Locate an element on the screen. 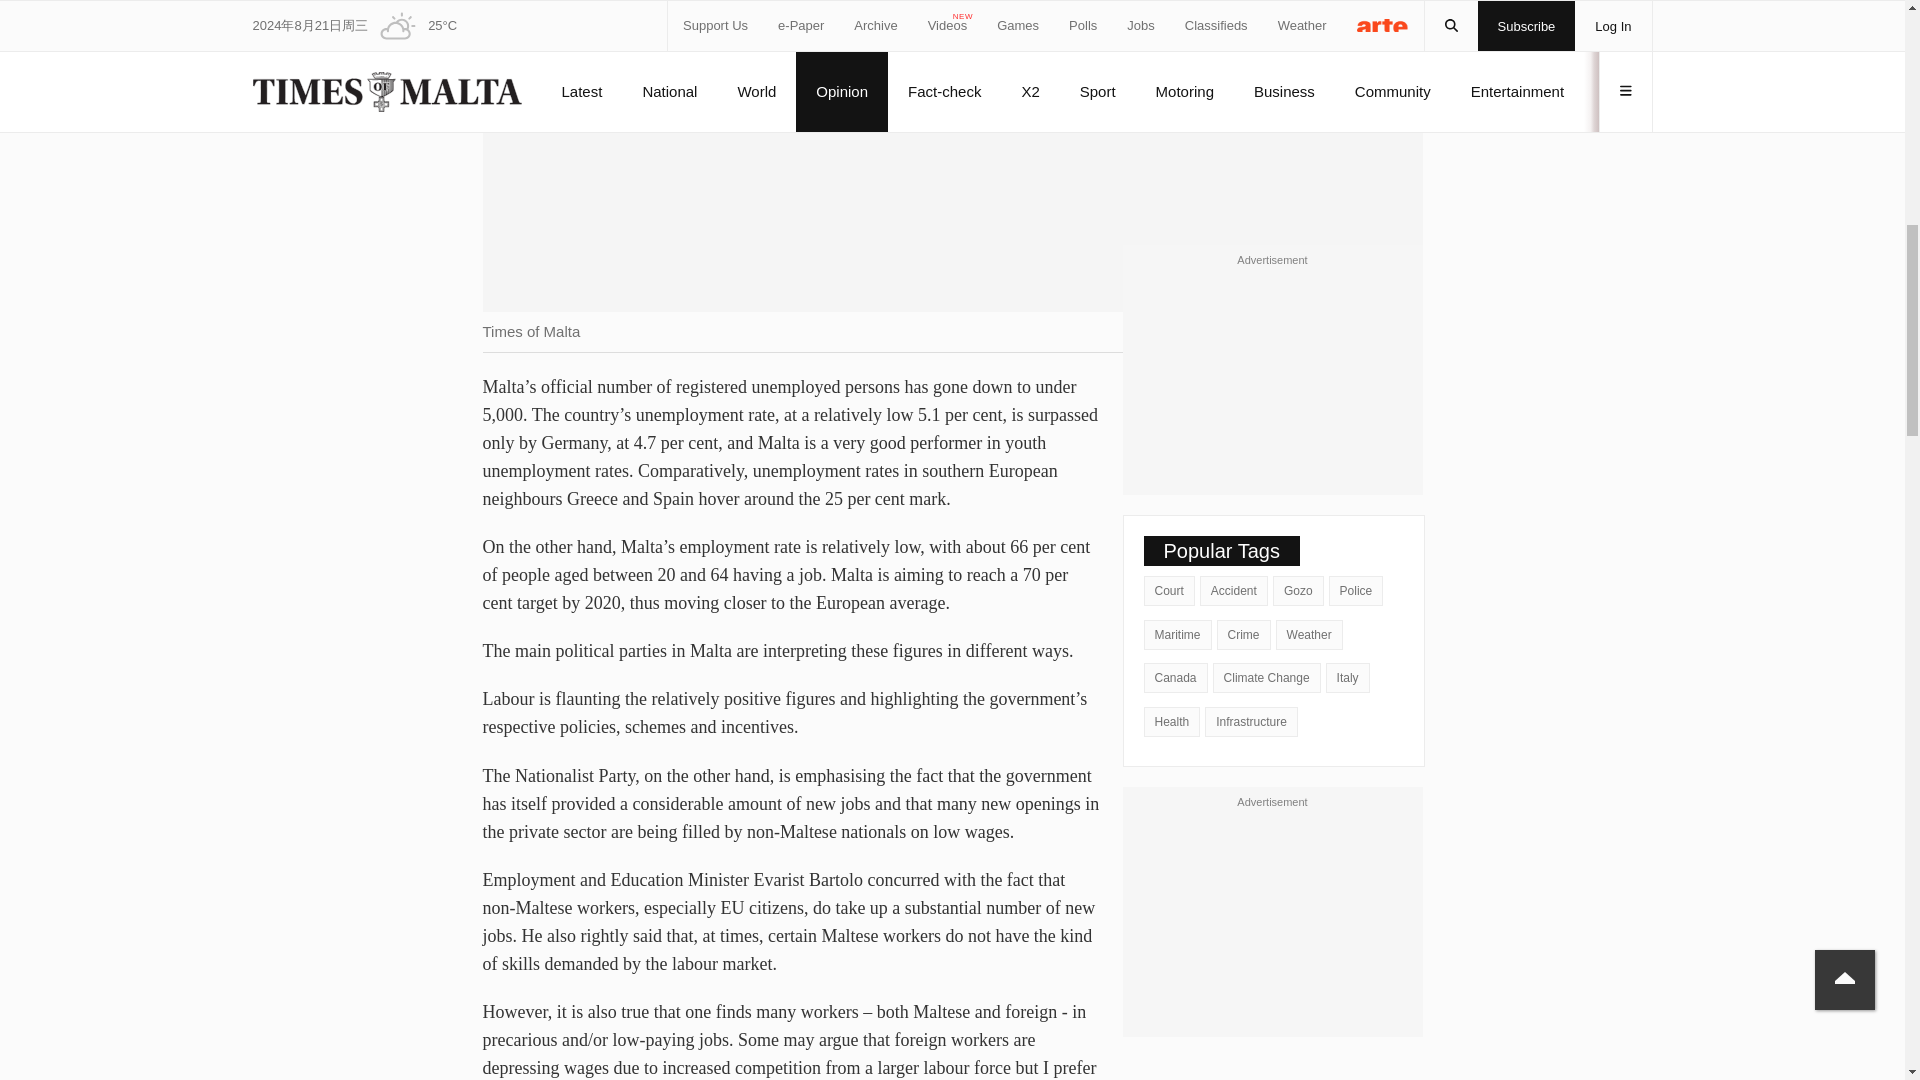 The height and width of the screenshot is (1080, 1920). Maritime is located at coordinates (1178, 634).